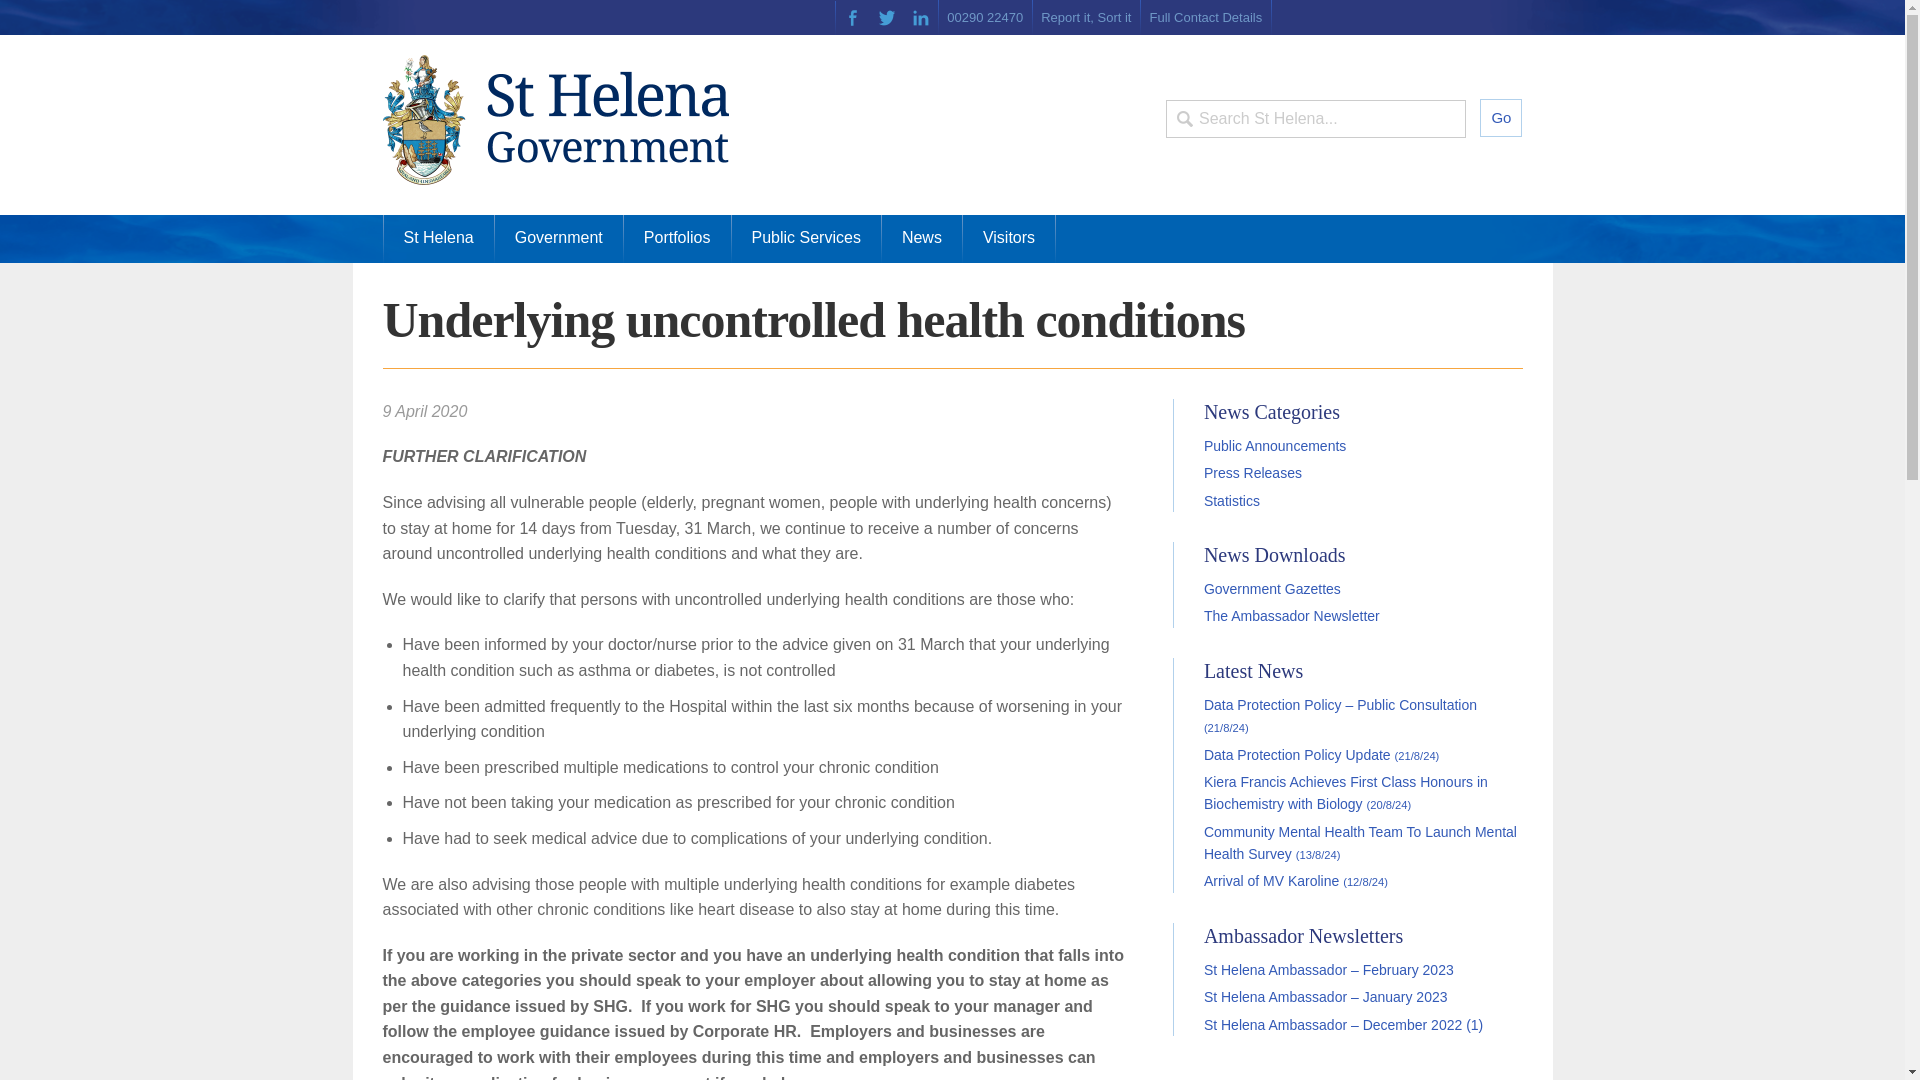 The image size is (1920, 1080). What do you see at coordinates (1501, 118) in the screenshot?
I see `Go` at bounding box center [1501, 118].